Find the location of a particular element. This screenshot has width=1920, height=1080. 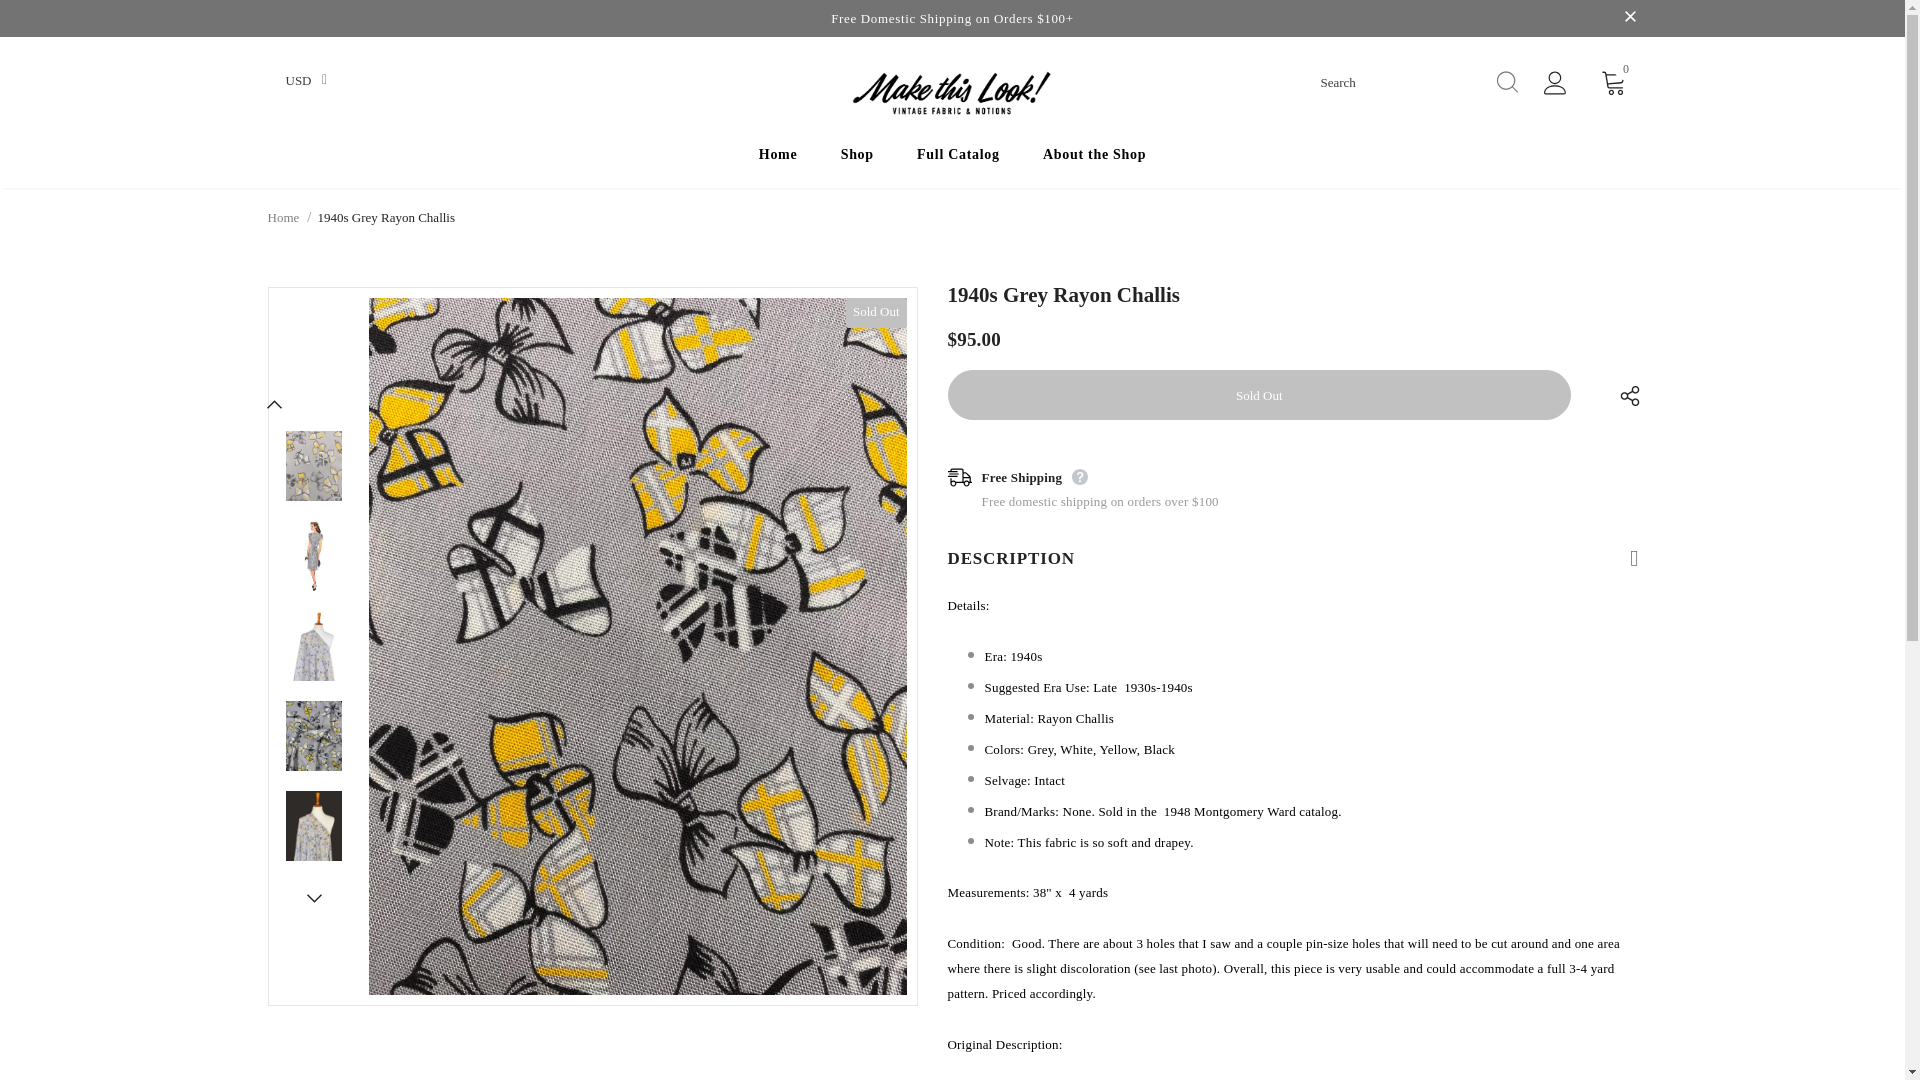

Shop is located at coordinates (856, 158).